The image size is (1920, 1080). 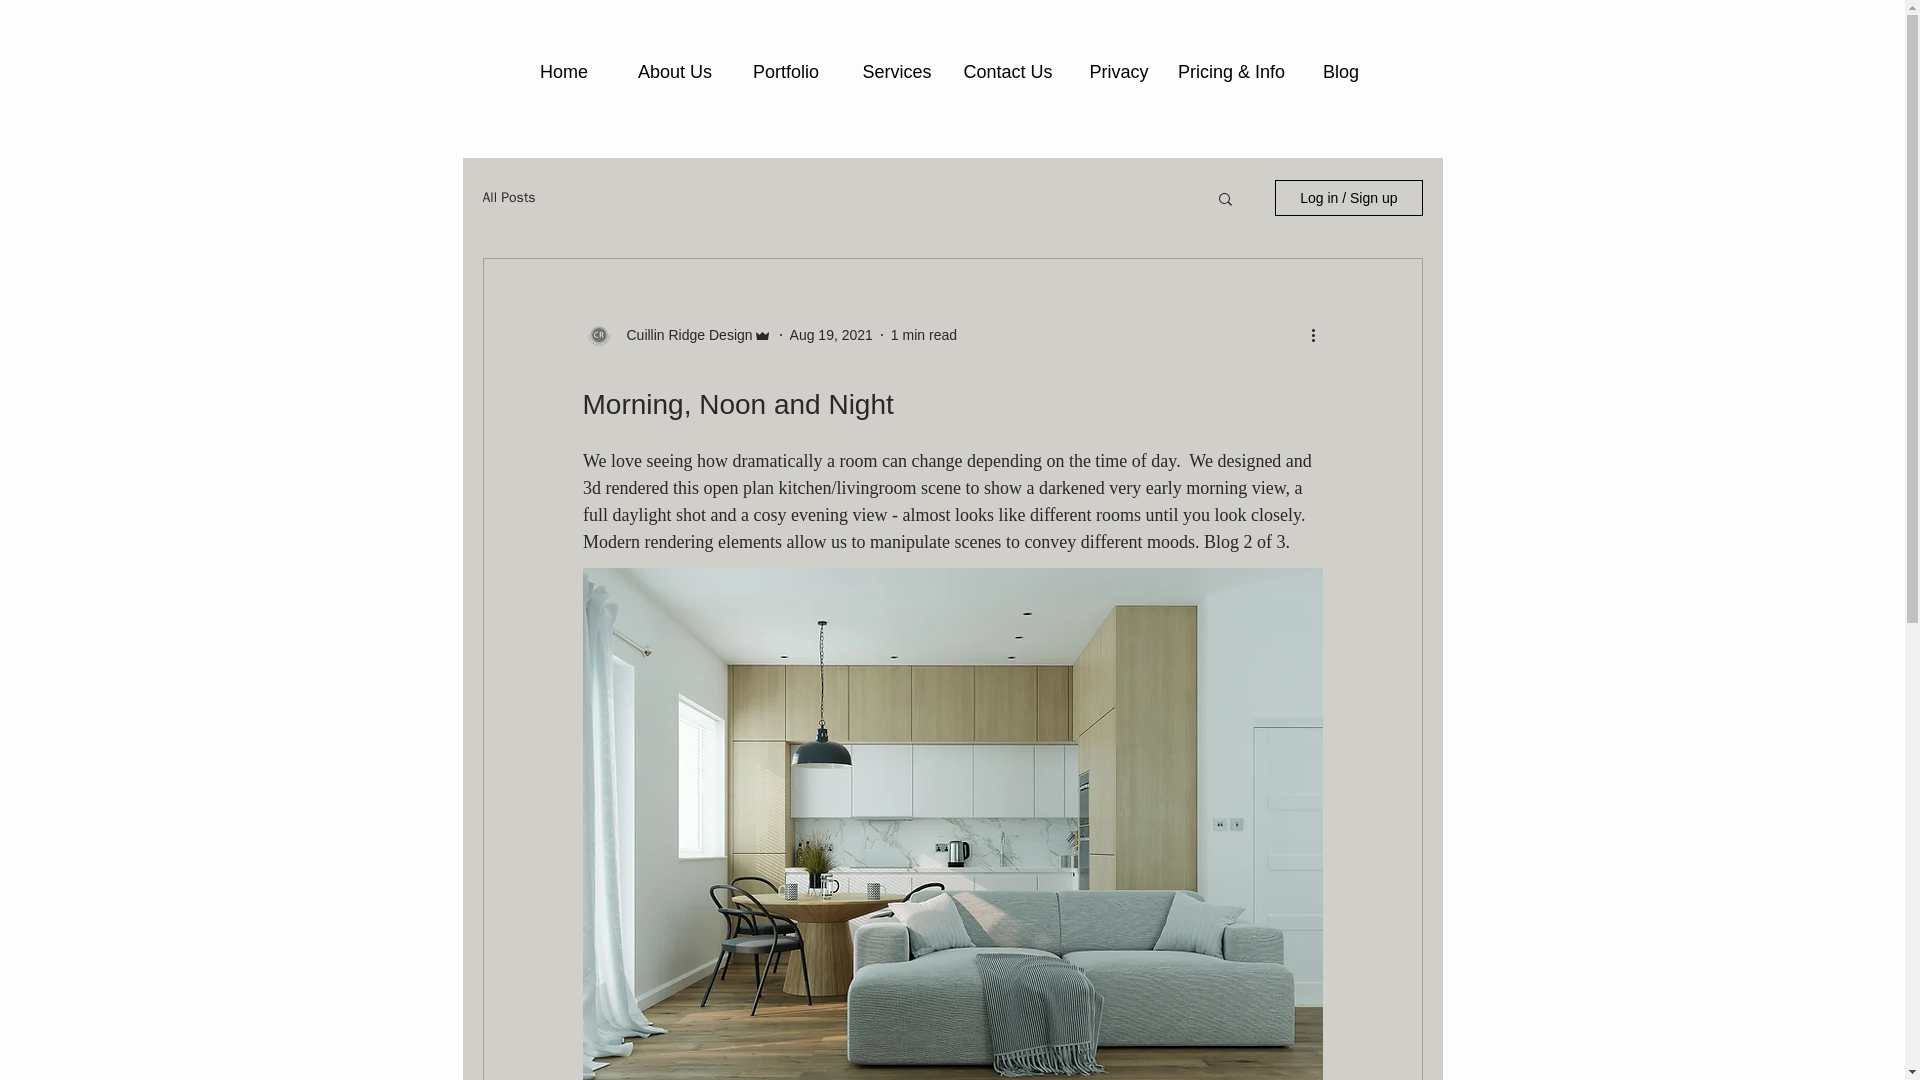 What do you see at coordinates (1008, 72) in the screenshot?
I see `Contact Us` at bounding box center [1008, 72].